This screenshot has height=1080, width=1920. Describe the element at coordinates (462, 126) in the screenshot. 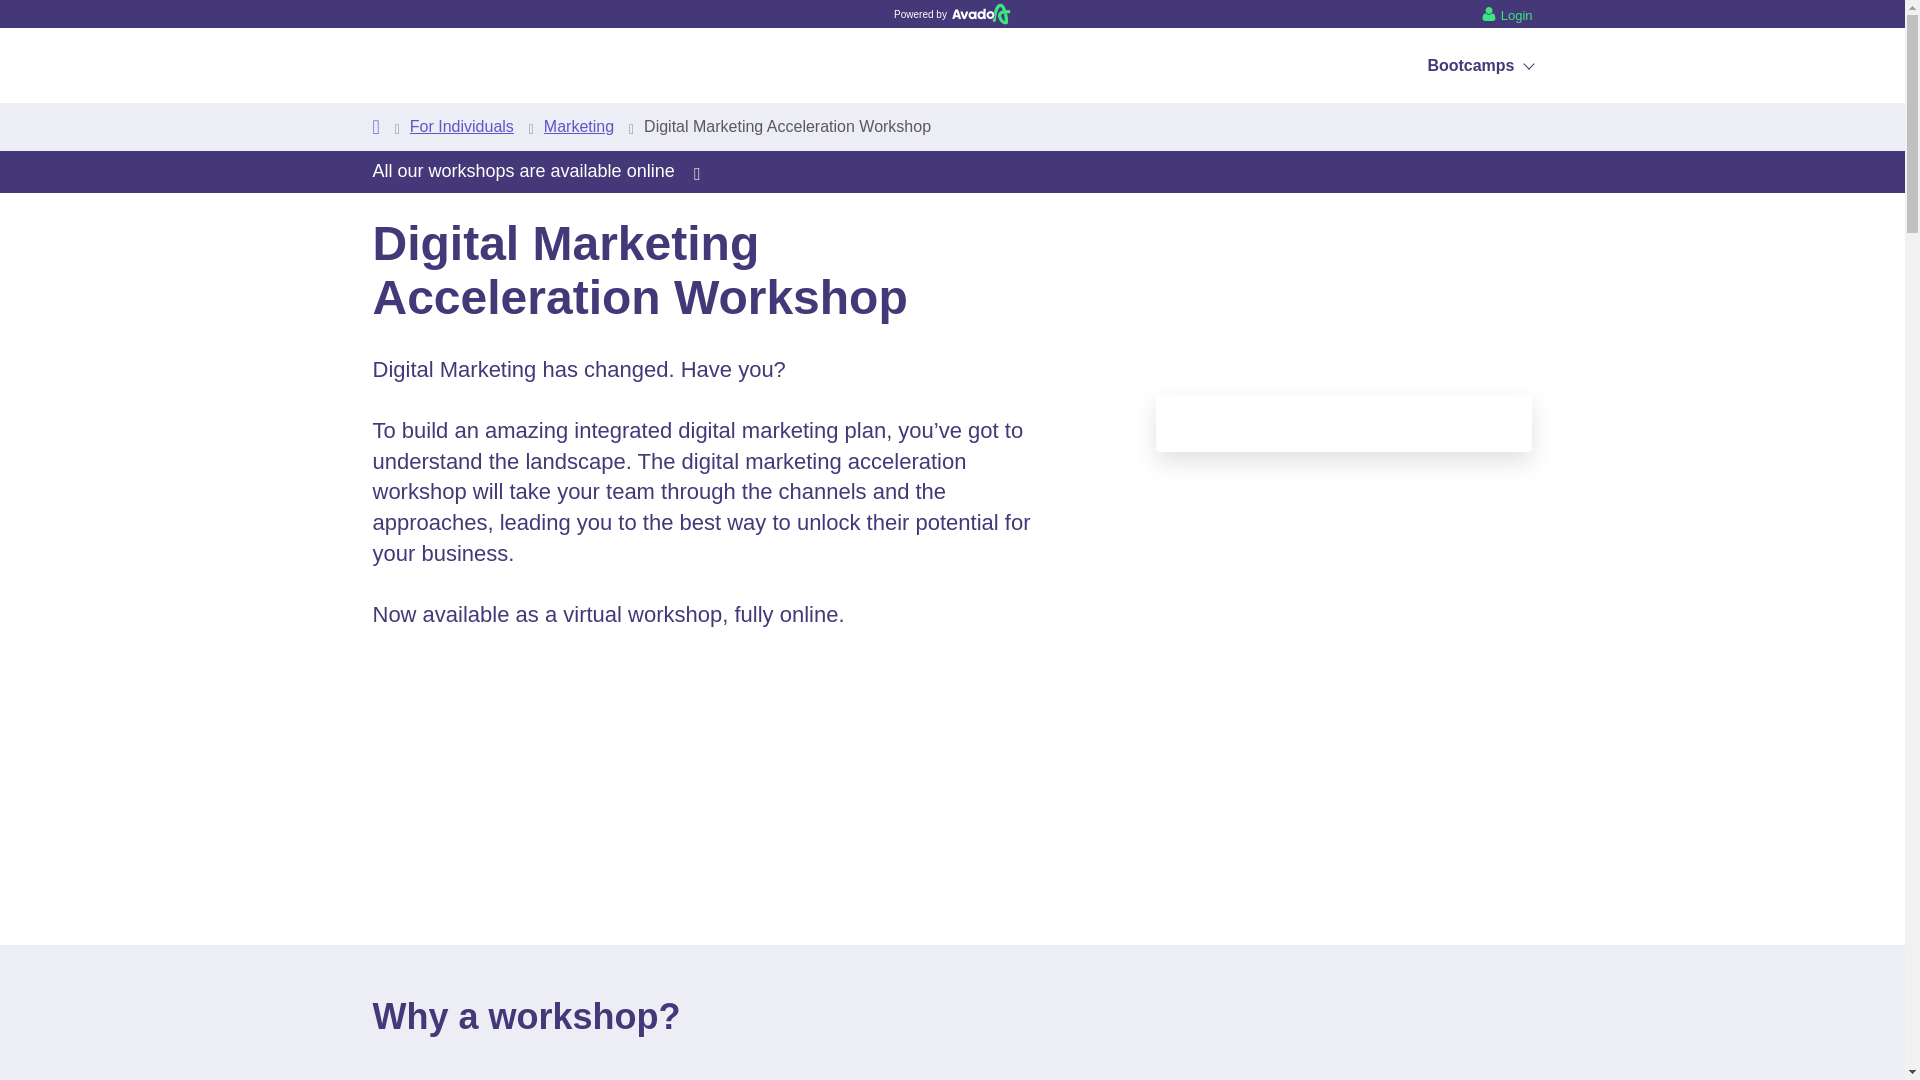

I see `For Individuals` at that location.